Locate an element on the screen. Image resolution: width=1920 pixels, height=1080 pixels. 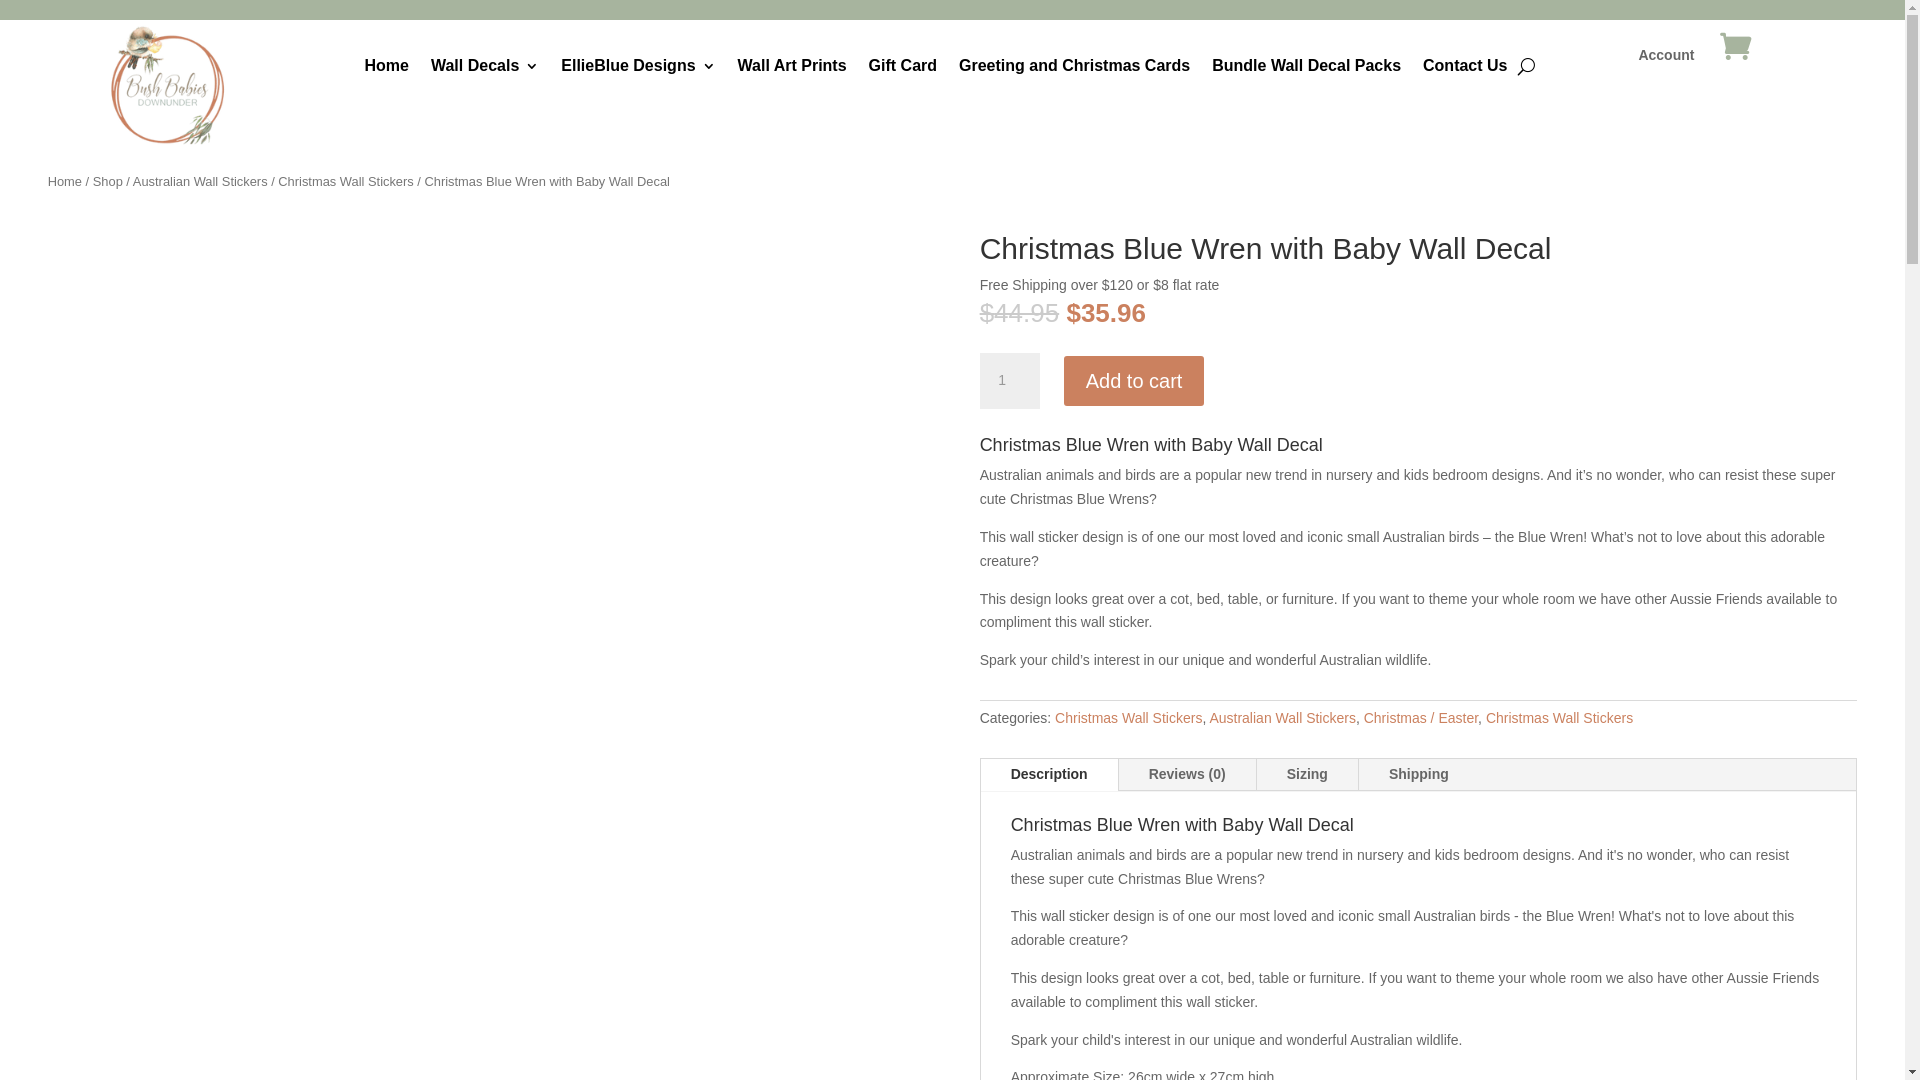
Wall Art Prints is located at coordinates (792, 70).